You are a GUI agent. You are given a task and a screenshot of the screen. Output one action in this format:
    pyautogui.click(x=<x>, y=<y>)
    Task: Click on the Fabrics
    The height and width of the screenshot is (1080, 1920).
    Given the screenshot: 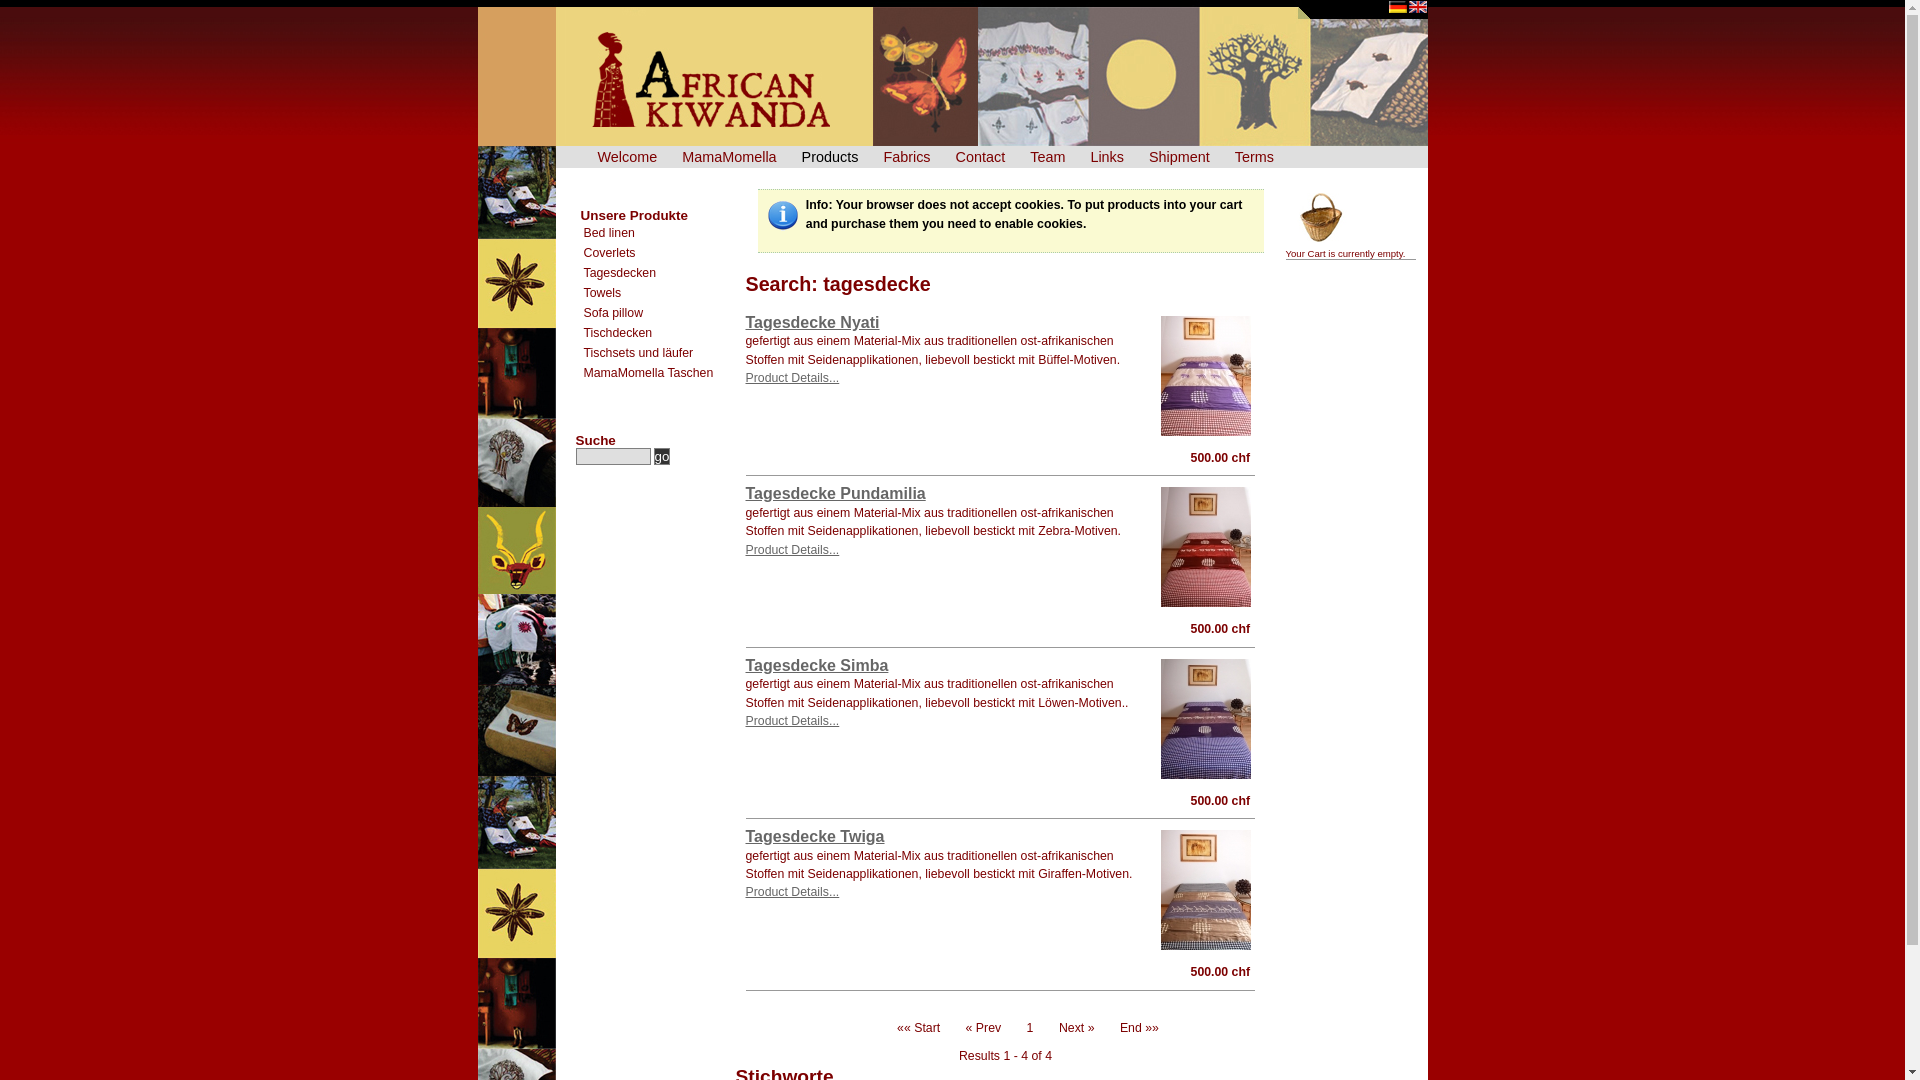 What is the action you would take?
    pyautogui.click(x=904, y=157)
    